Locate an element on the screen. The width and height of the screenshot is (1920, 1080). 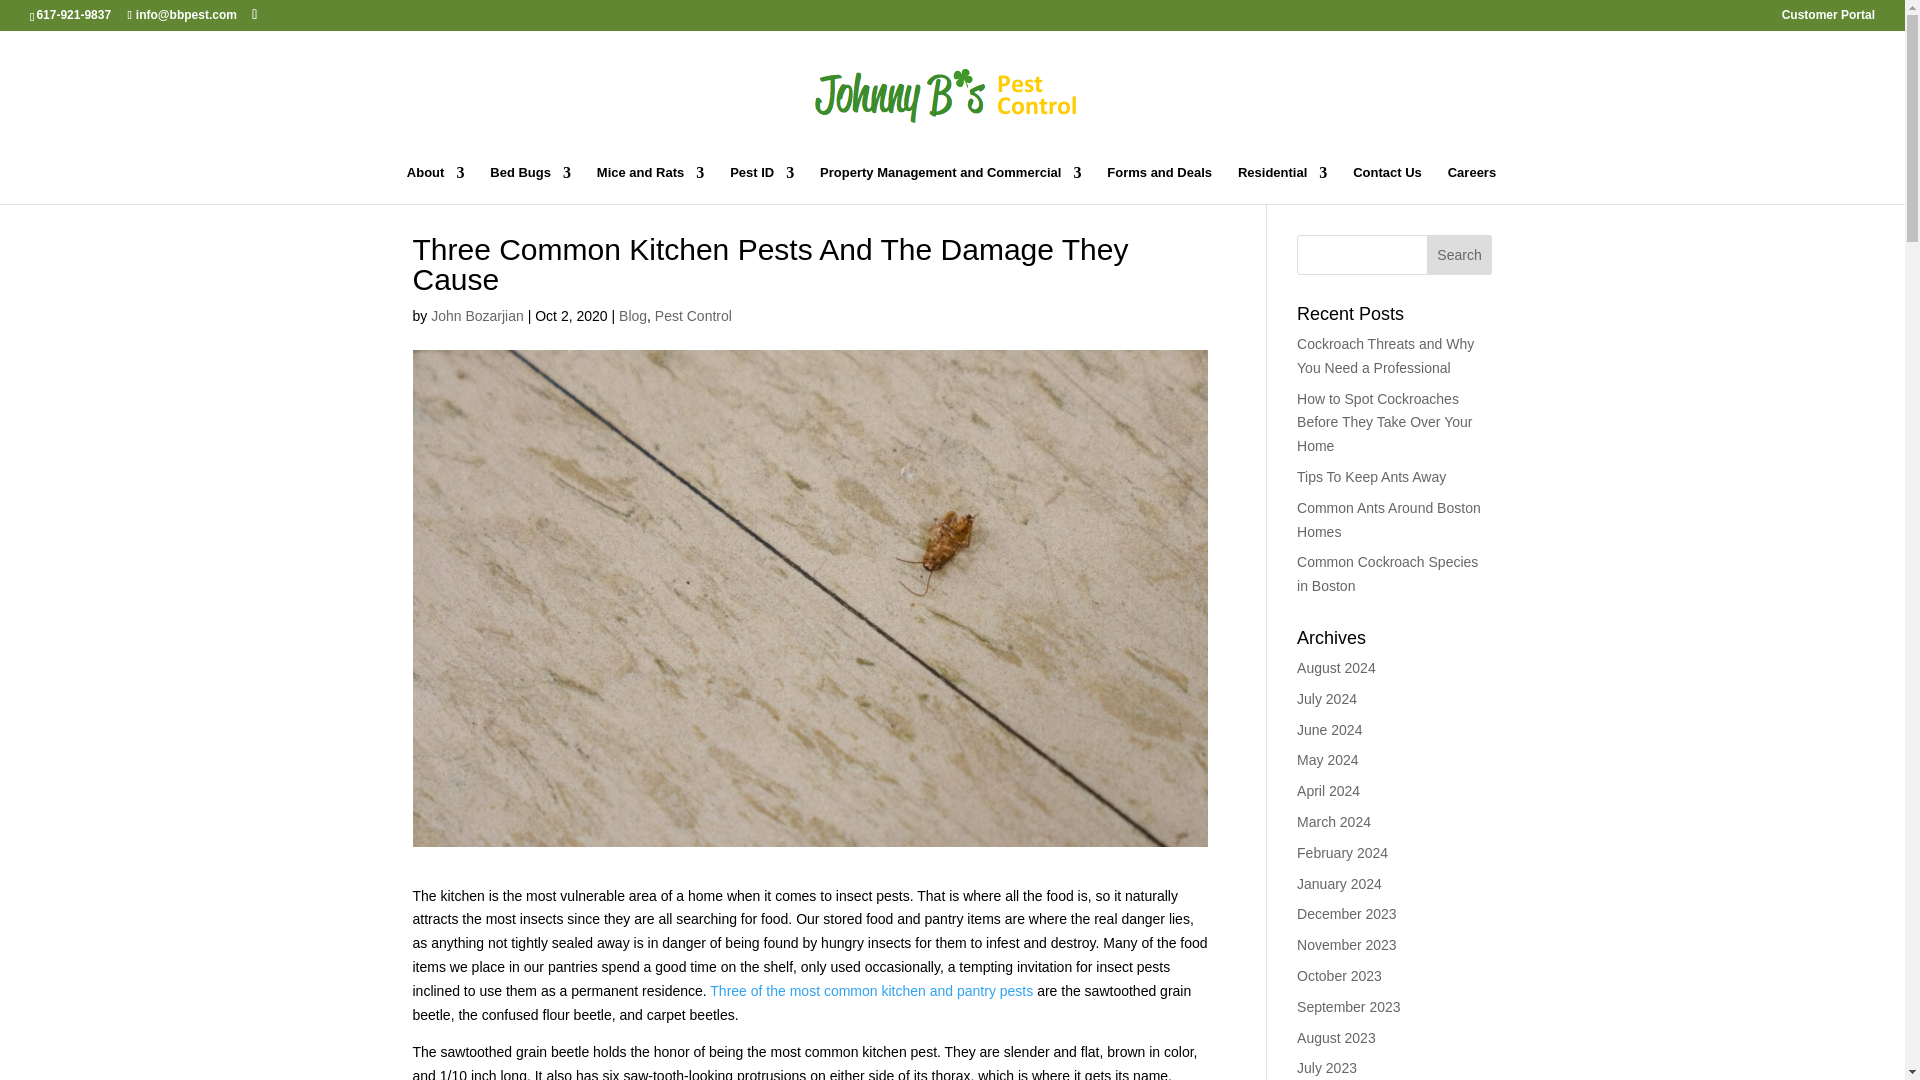
Residential is located at coordinates (1282, 185).